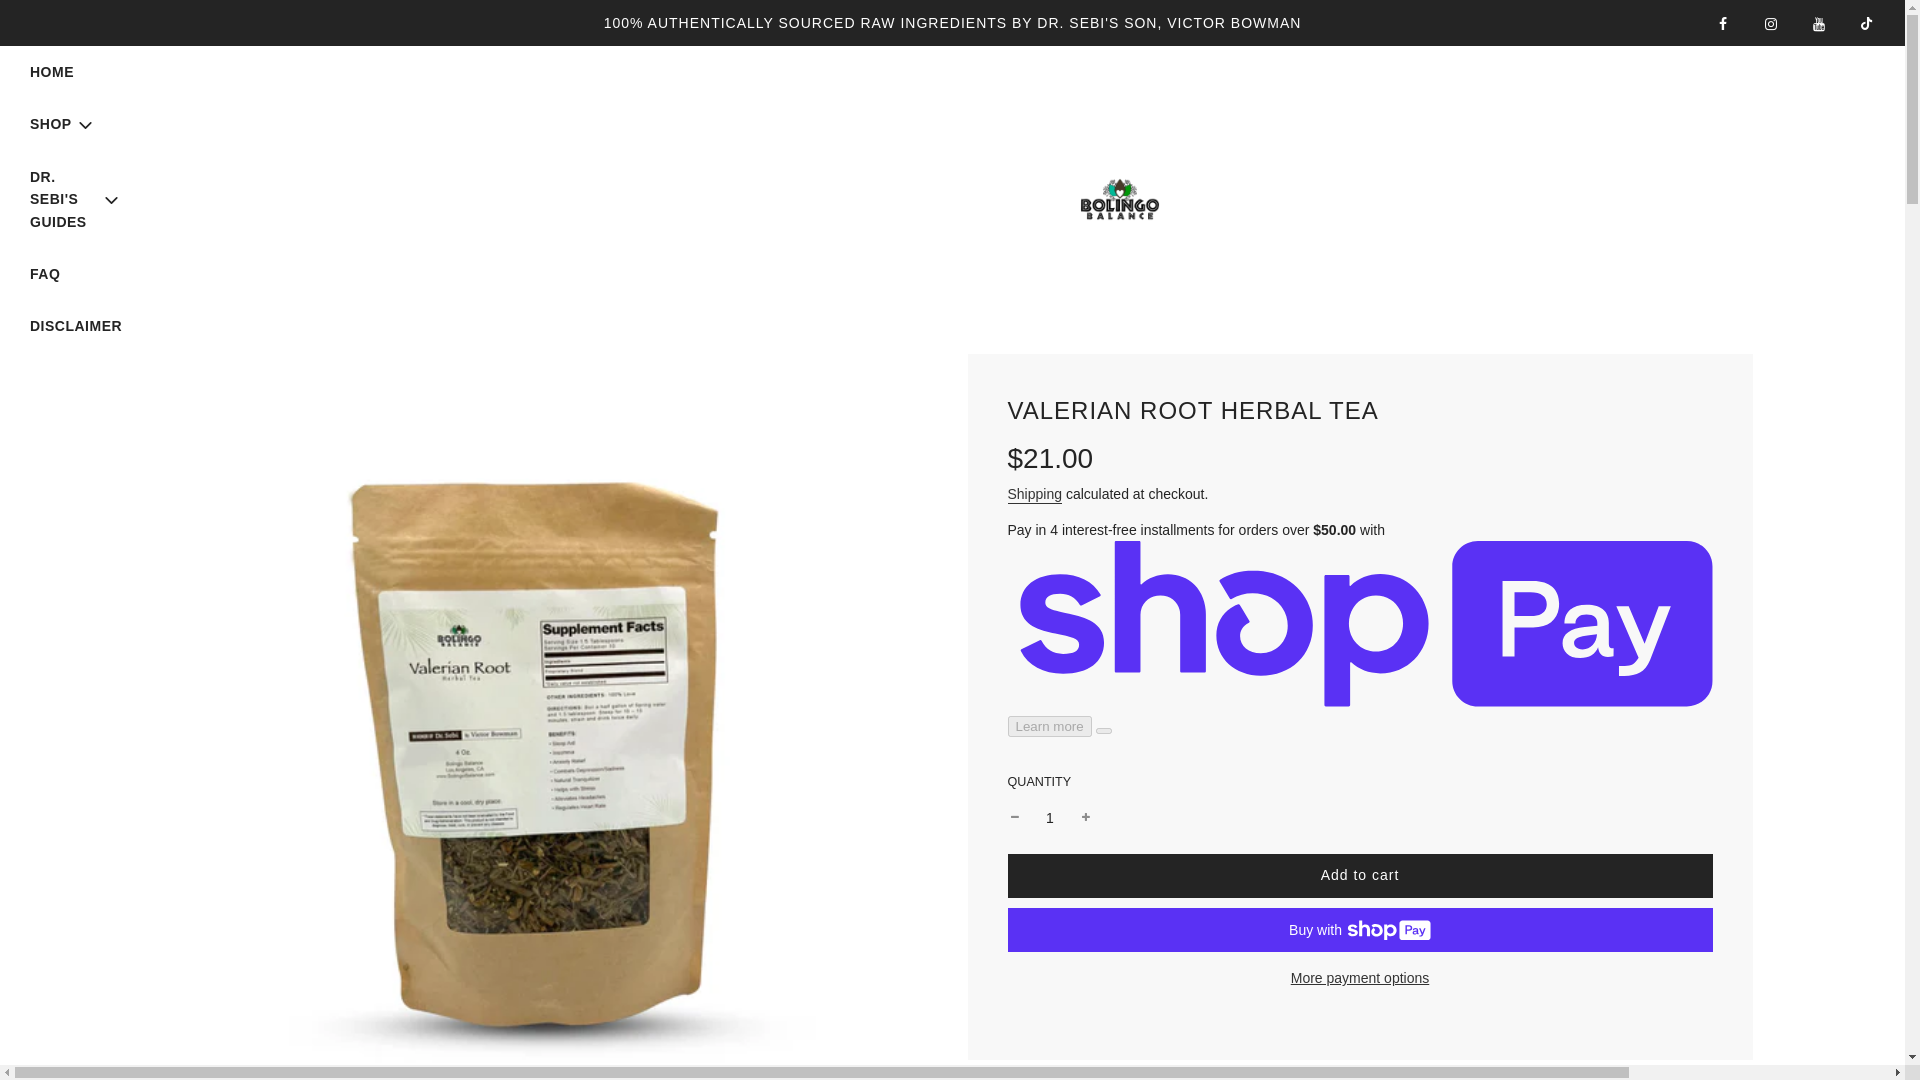  What do you see at coordinates (52, 72) in the screenshot?
I see `HOME` at bounding box center [52, 72].